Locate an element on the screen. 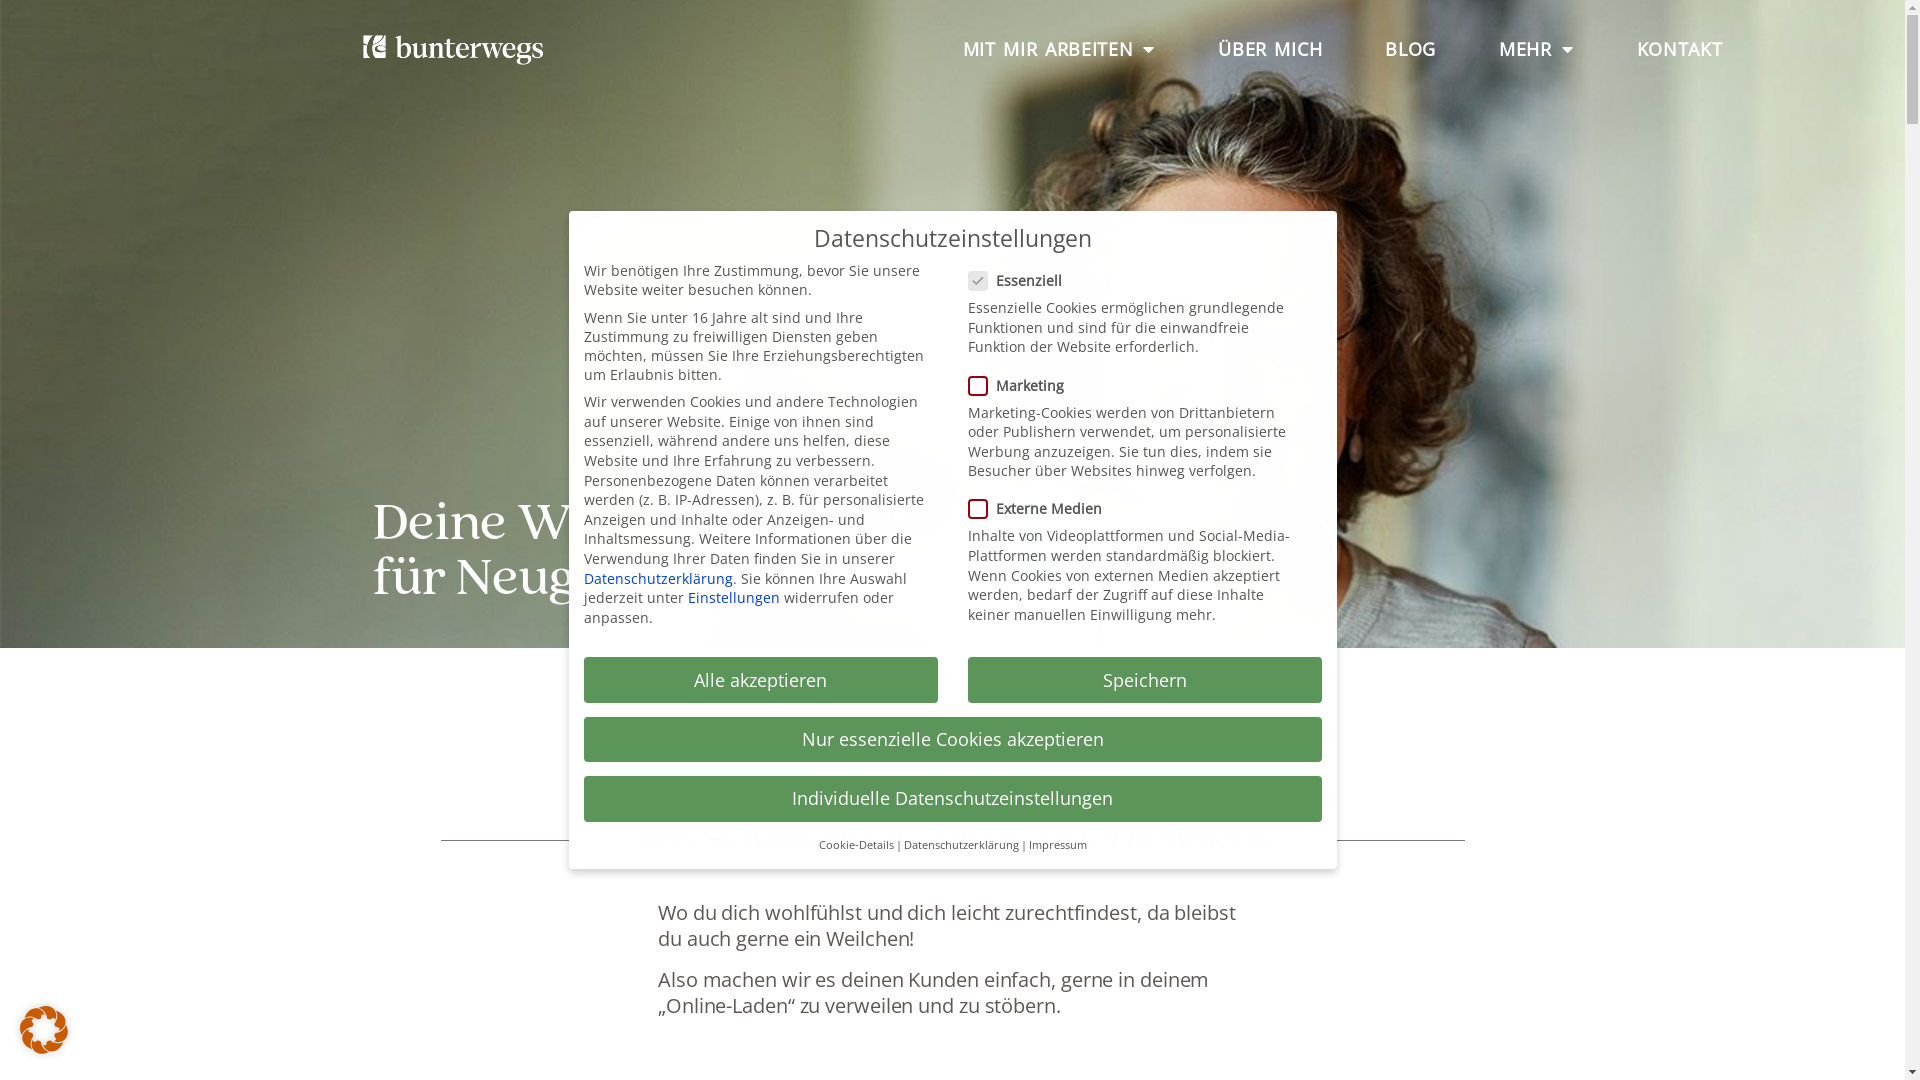  Speichern is located at coordinates (1145, 680).